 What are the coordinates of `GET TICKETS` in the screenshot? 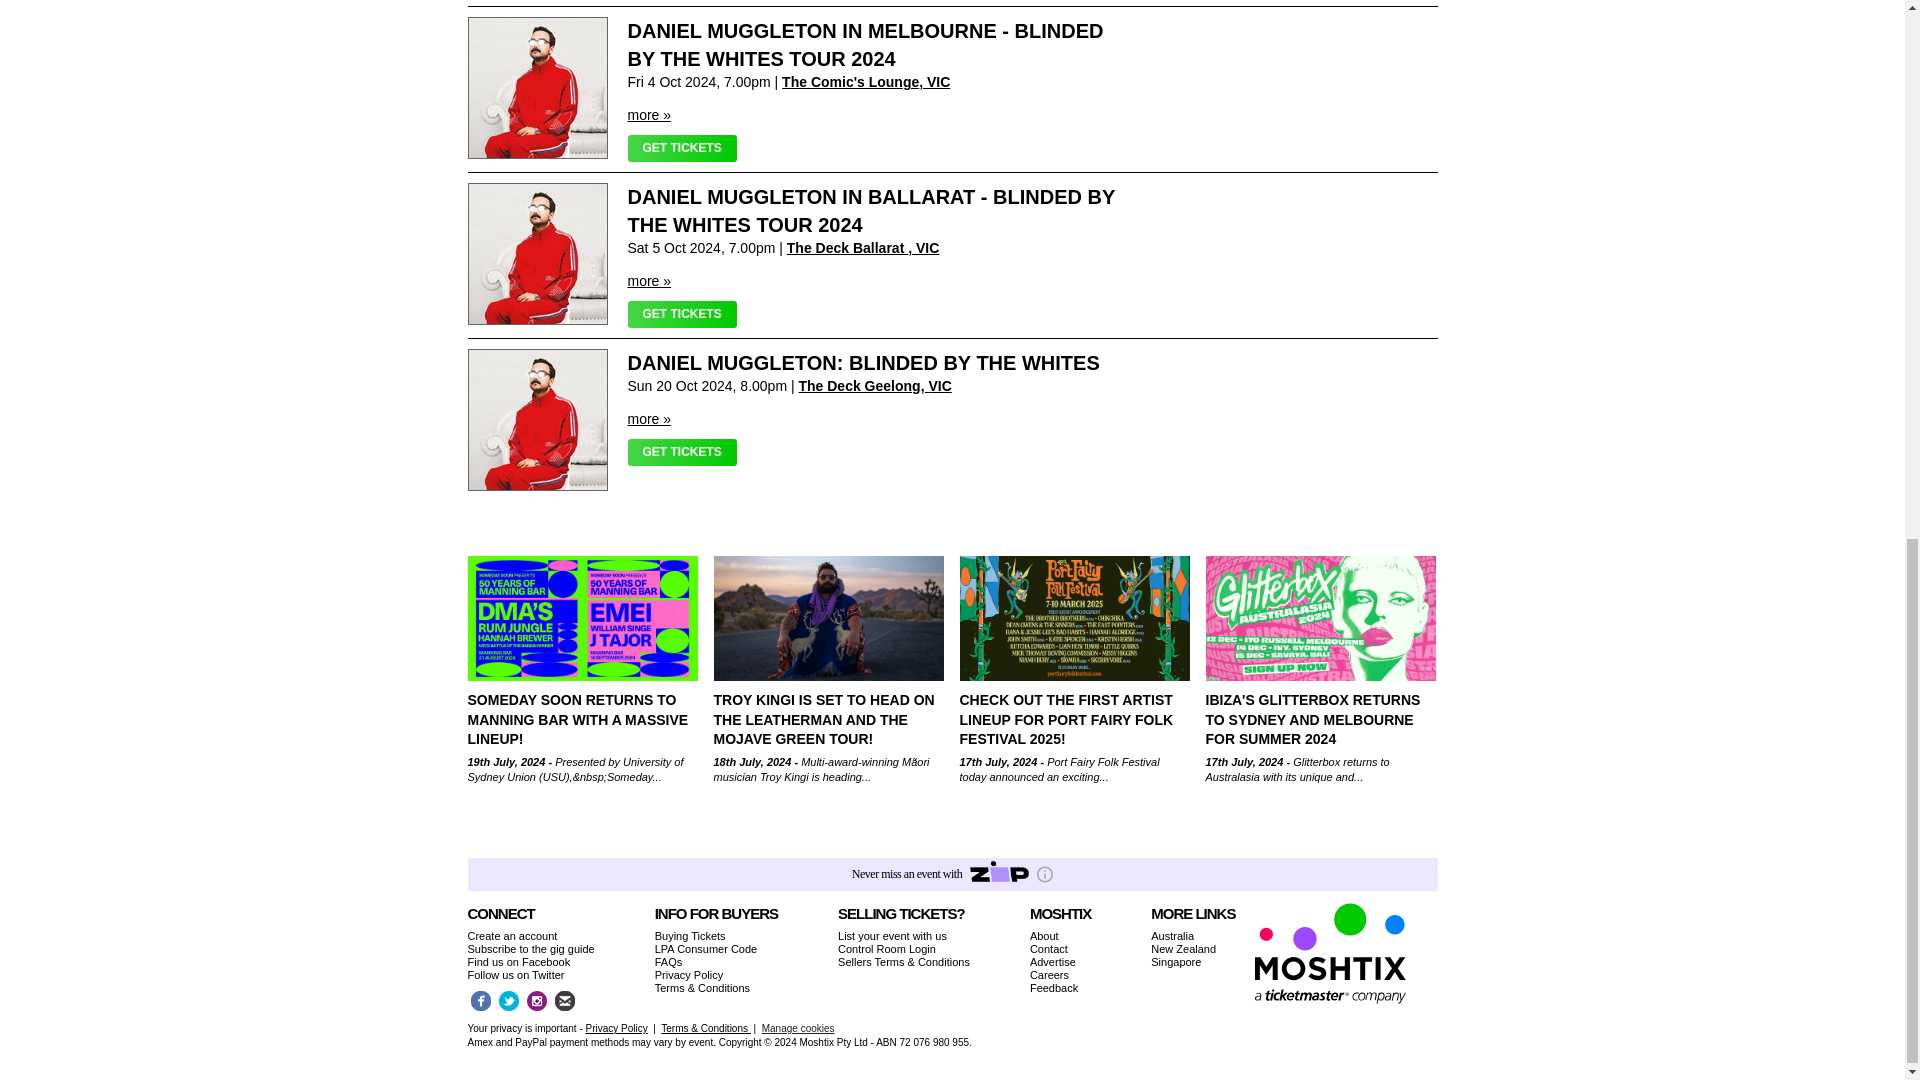 It's located at (682, 148).